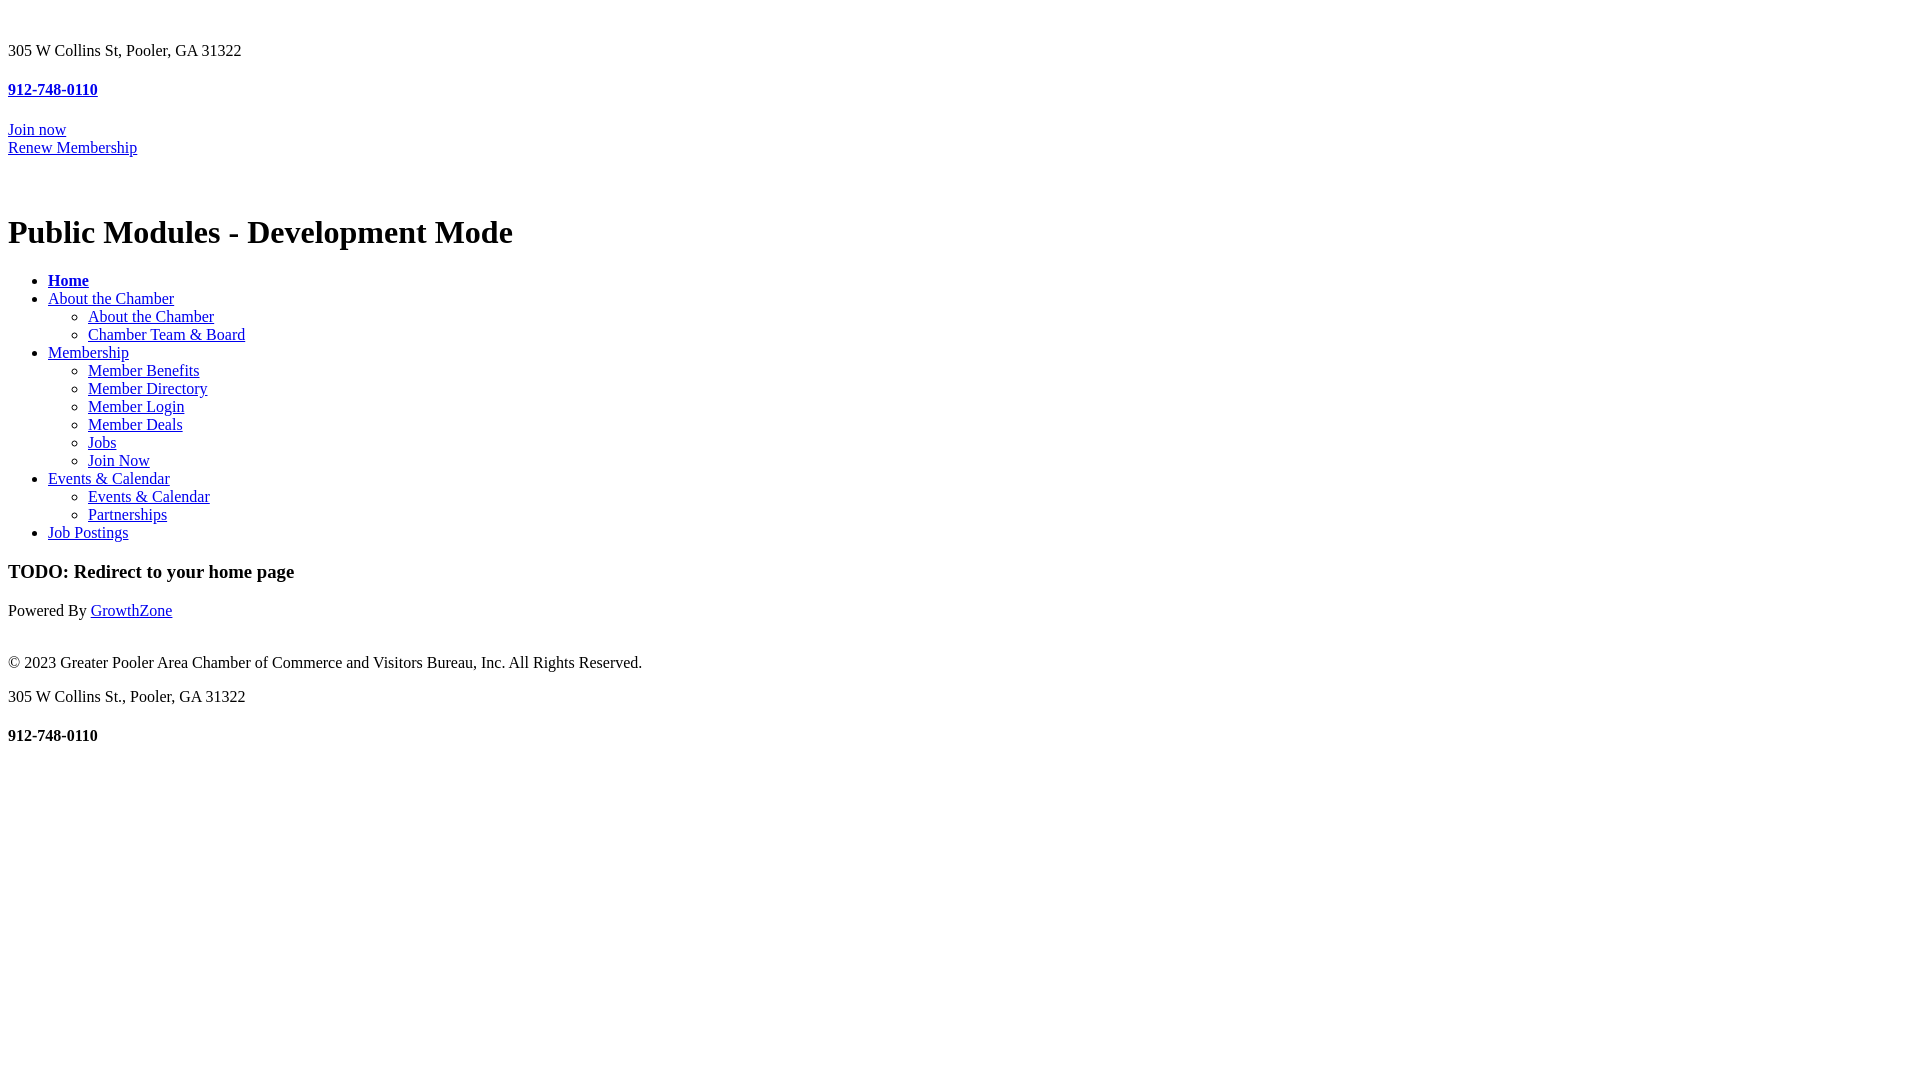 The image size is (1920, 1080). I want to click on GrowthZone, so click(132, 610).